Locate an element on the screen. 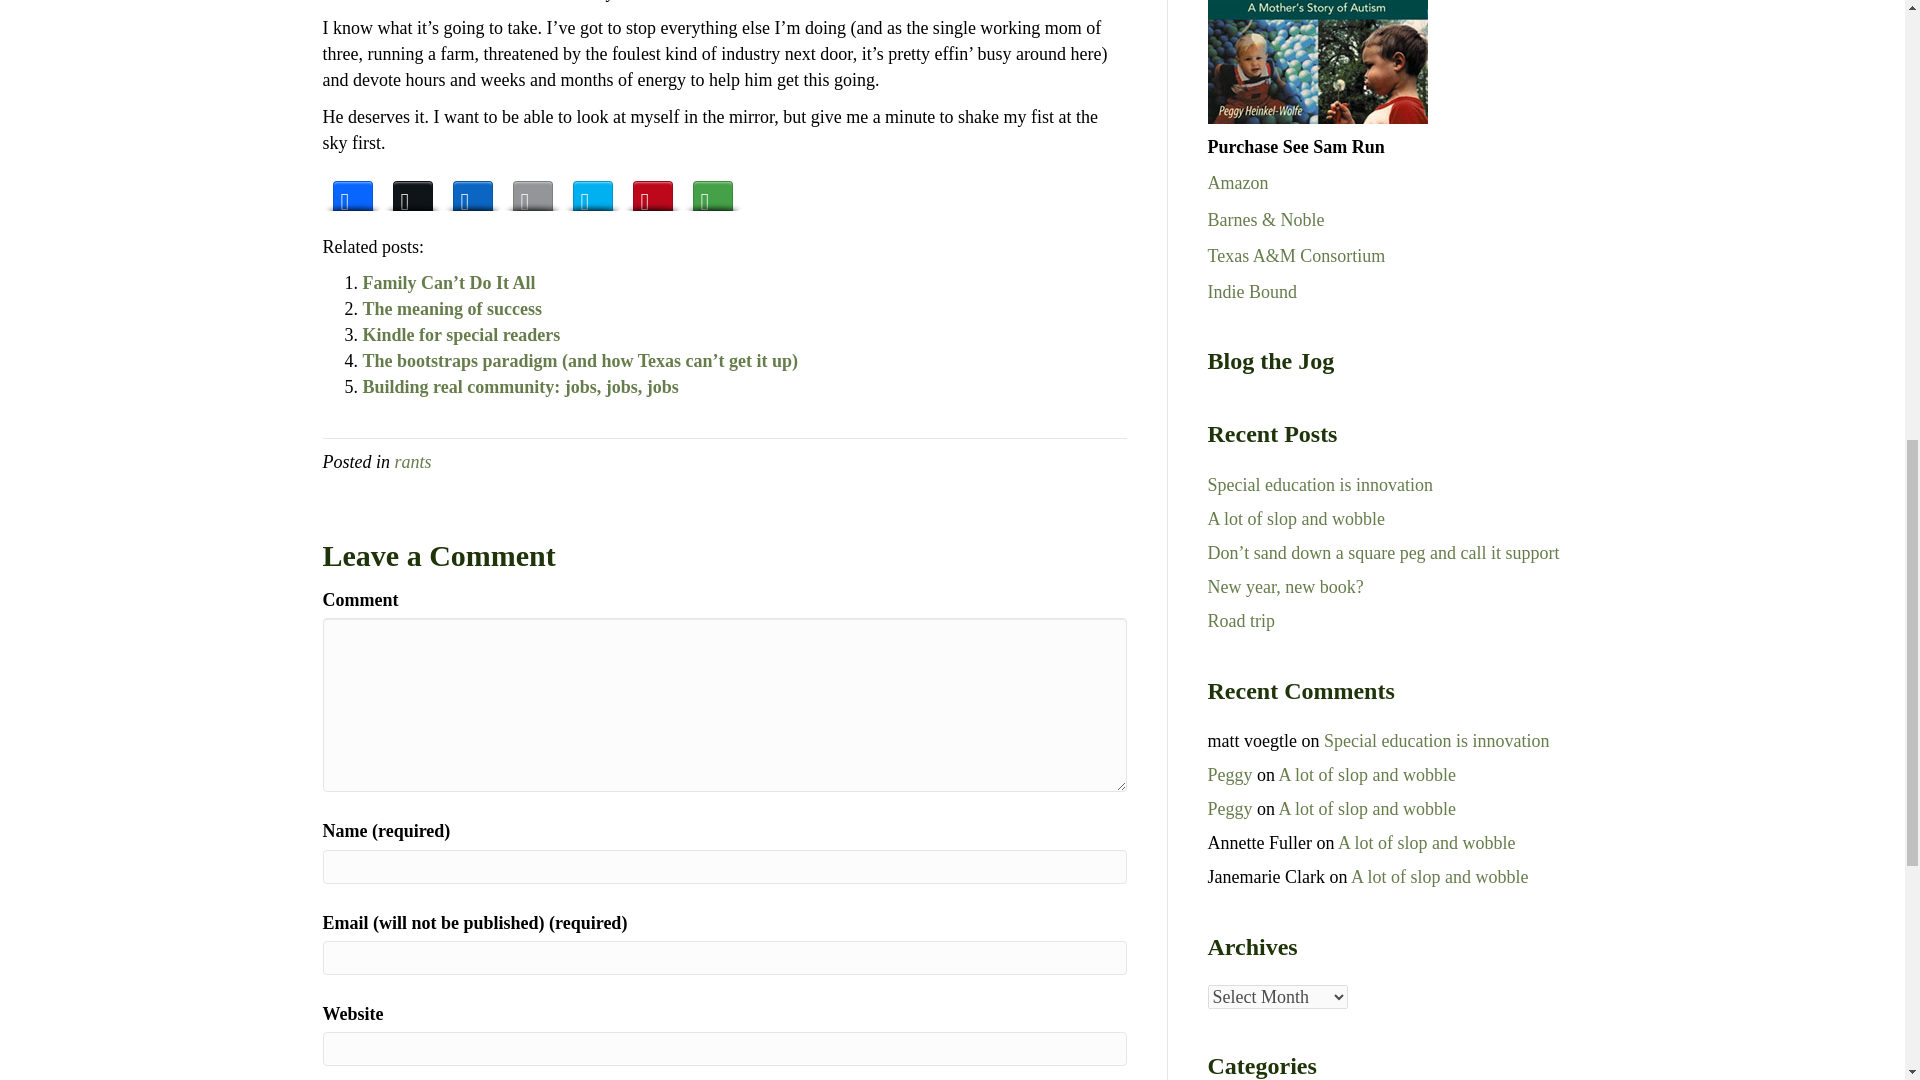 The height and width of the screenshot is (1080, 1920). The meaning of success is located at coordinates (452, 308).